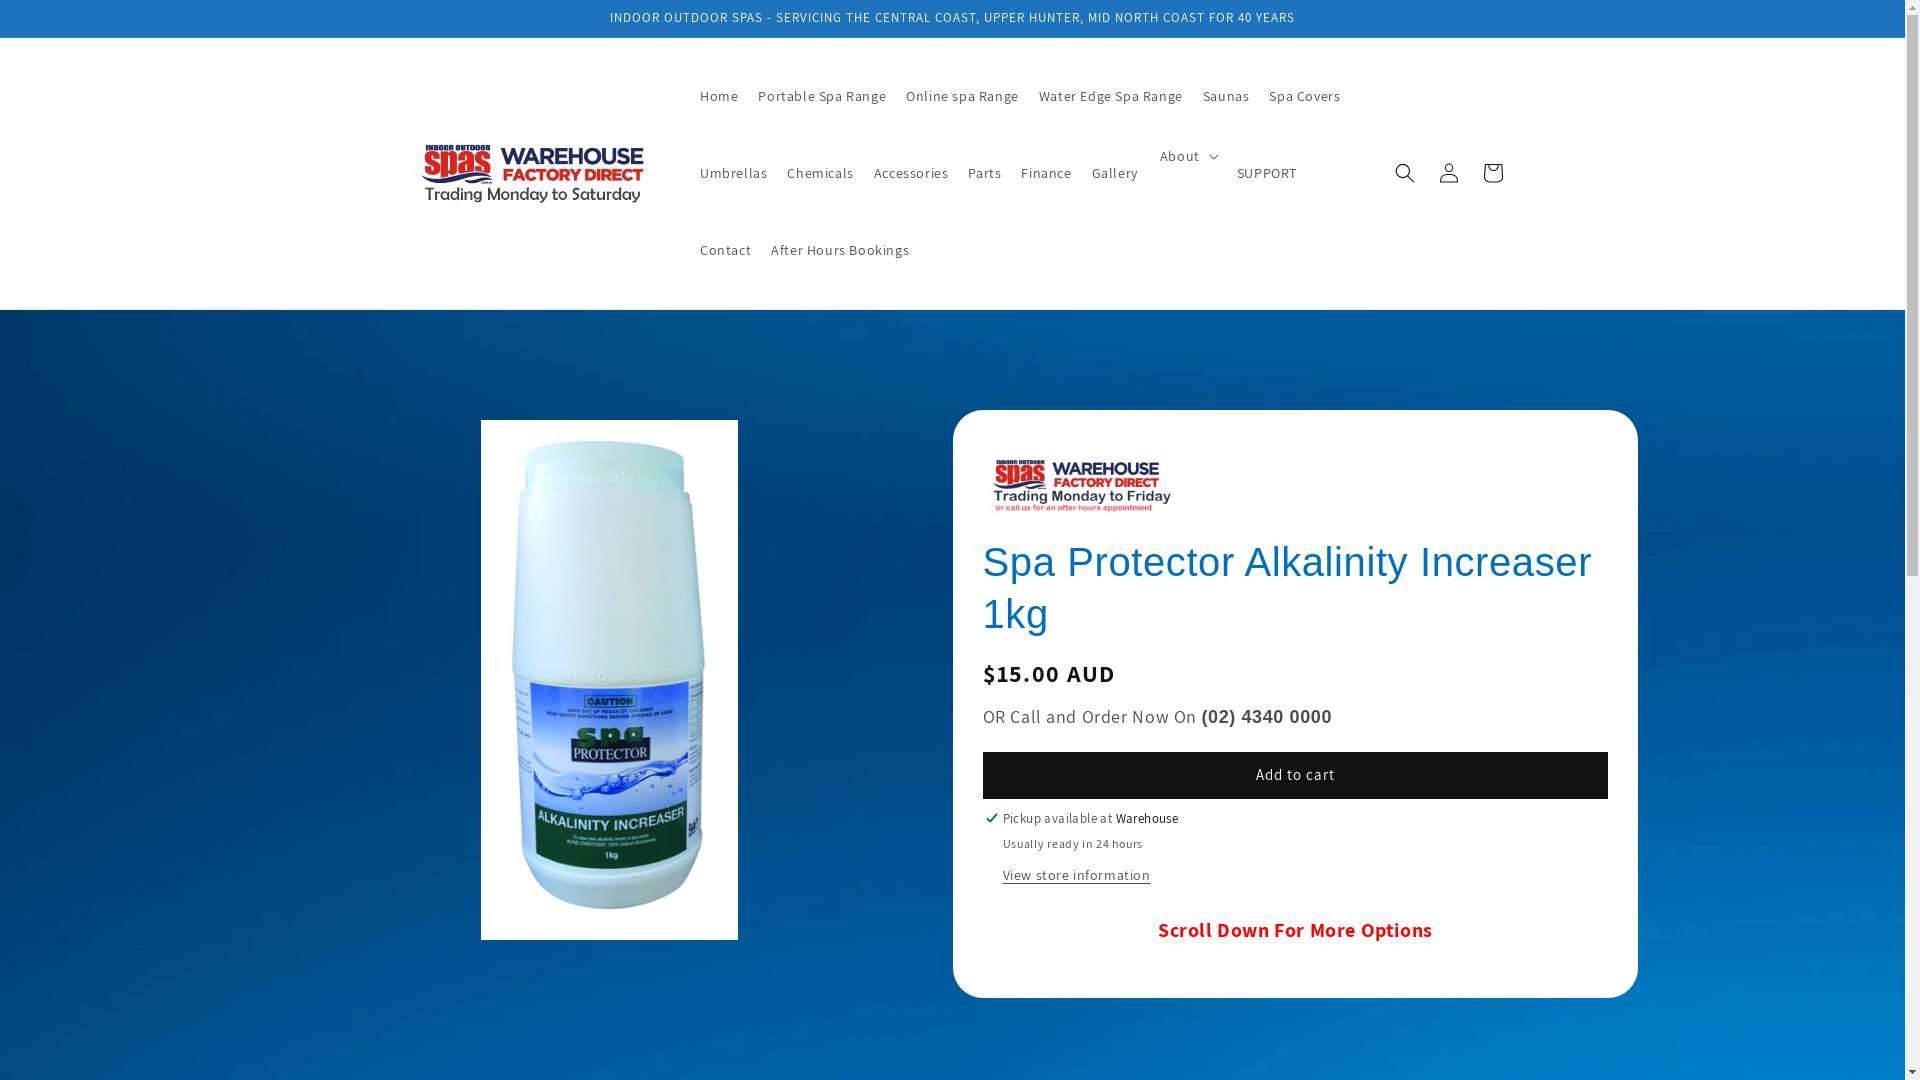 This screenshot has height=1080, width=1920. What do you see at coordinates (1111, 96) in the screenshot?
I see `Water Edge Spa Range` at bounding box center [1111, 96].